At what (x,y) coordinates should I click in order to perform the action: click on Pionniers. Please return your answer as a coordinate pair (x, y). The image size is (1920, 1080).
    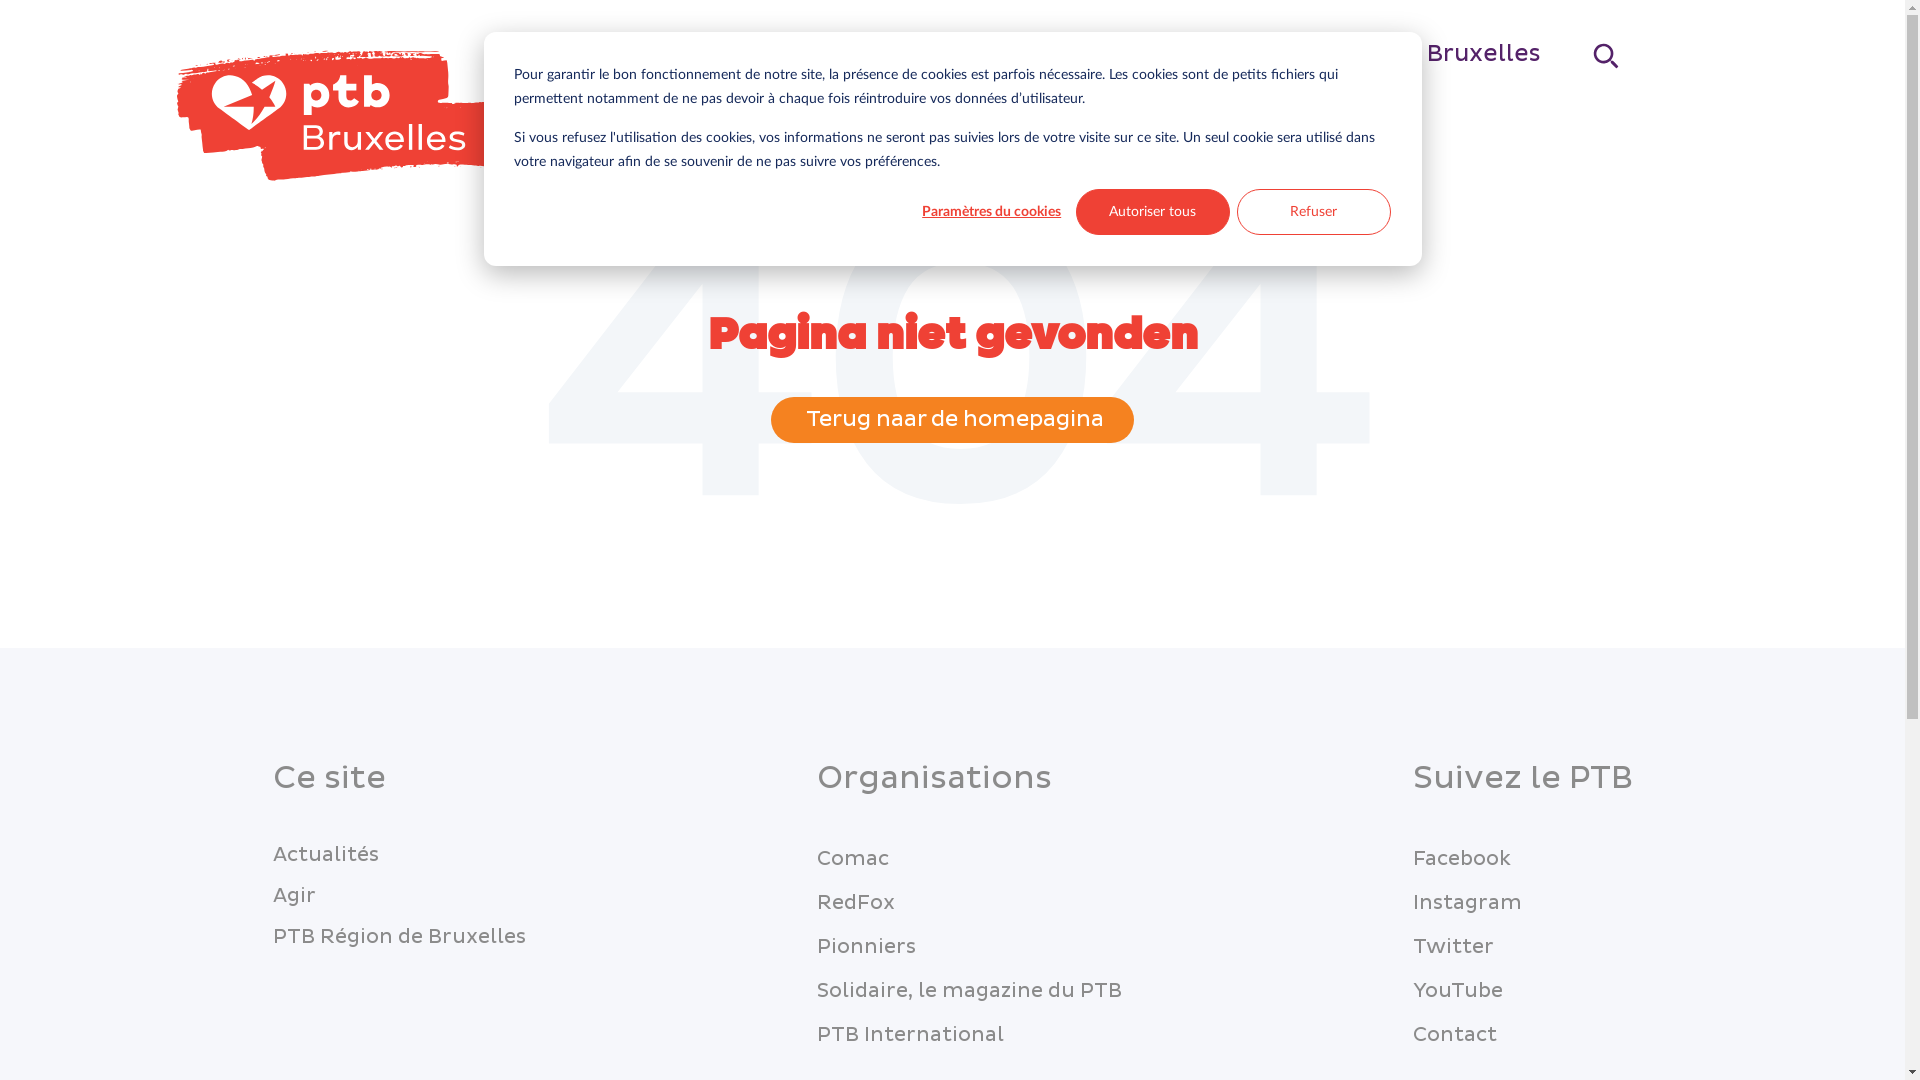
    Looking at the image, I should click on (866, 947).